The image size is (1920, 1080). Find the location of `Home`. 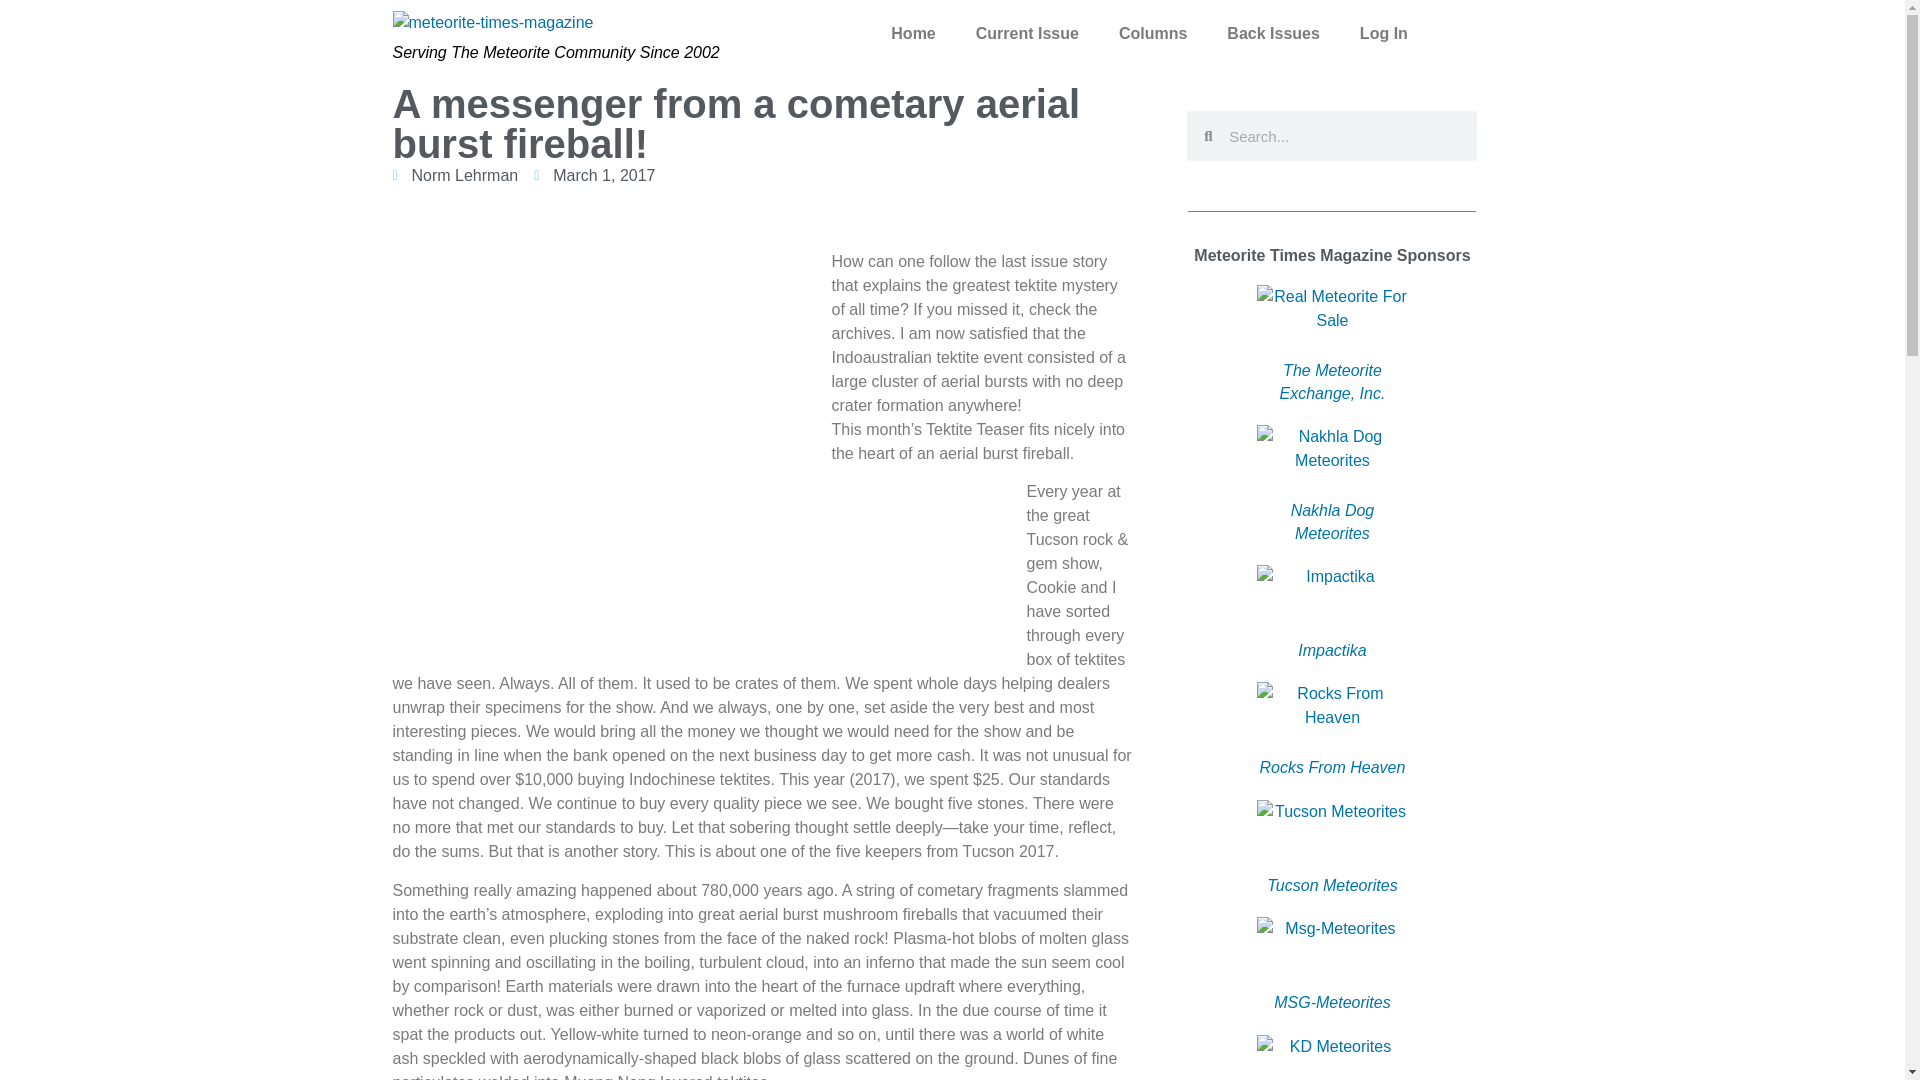

Home is located at coordinates (912, 34).